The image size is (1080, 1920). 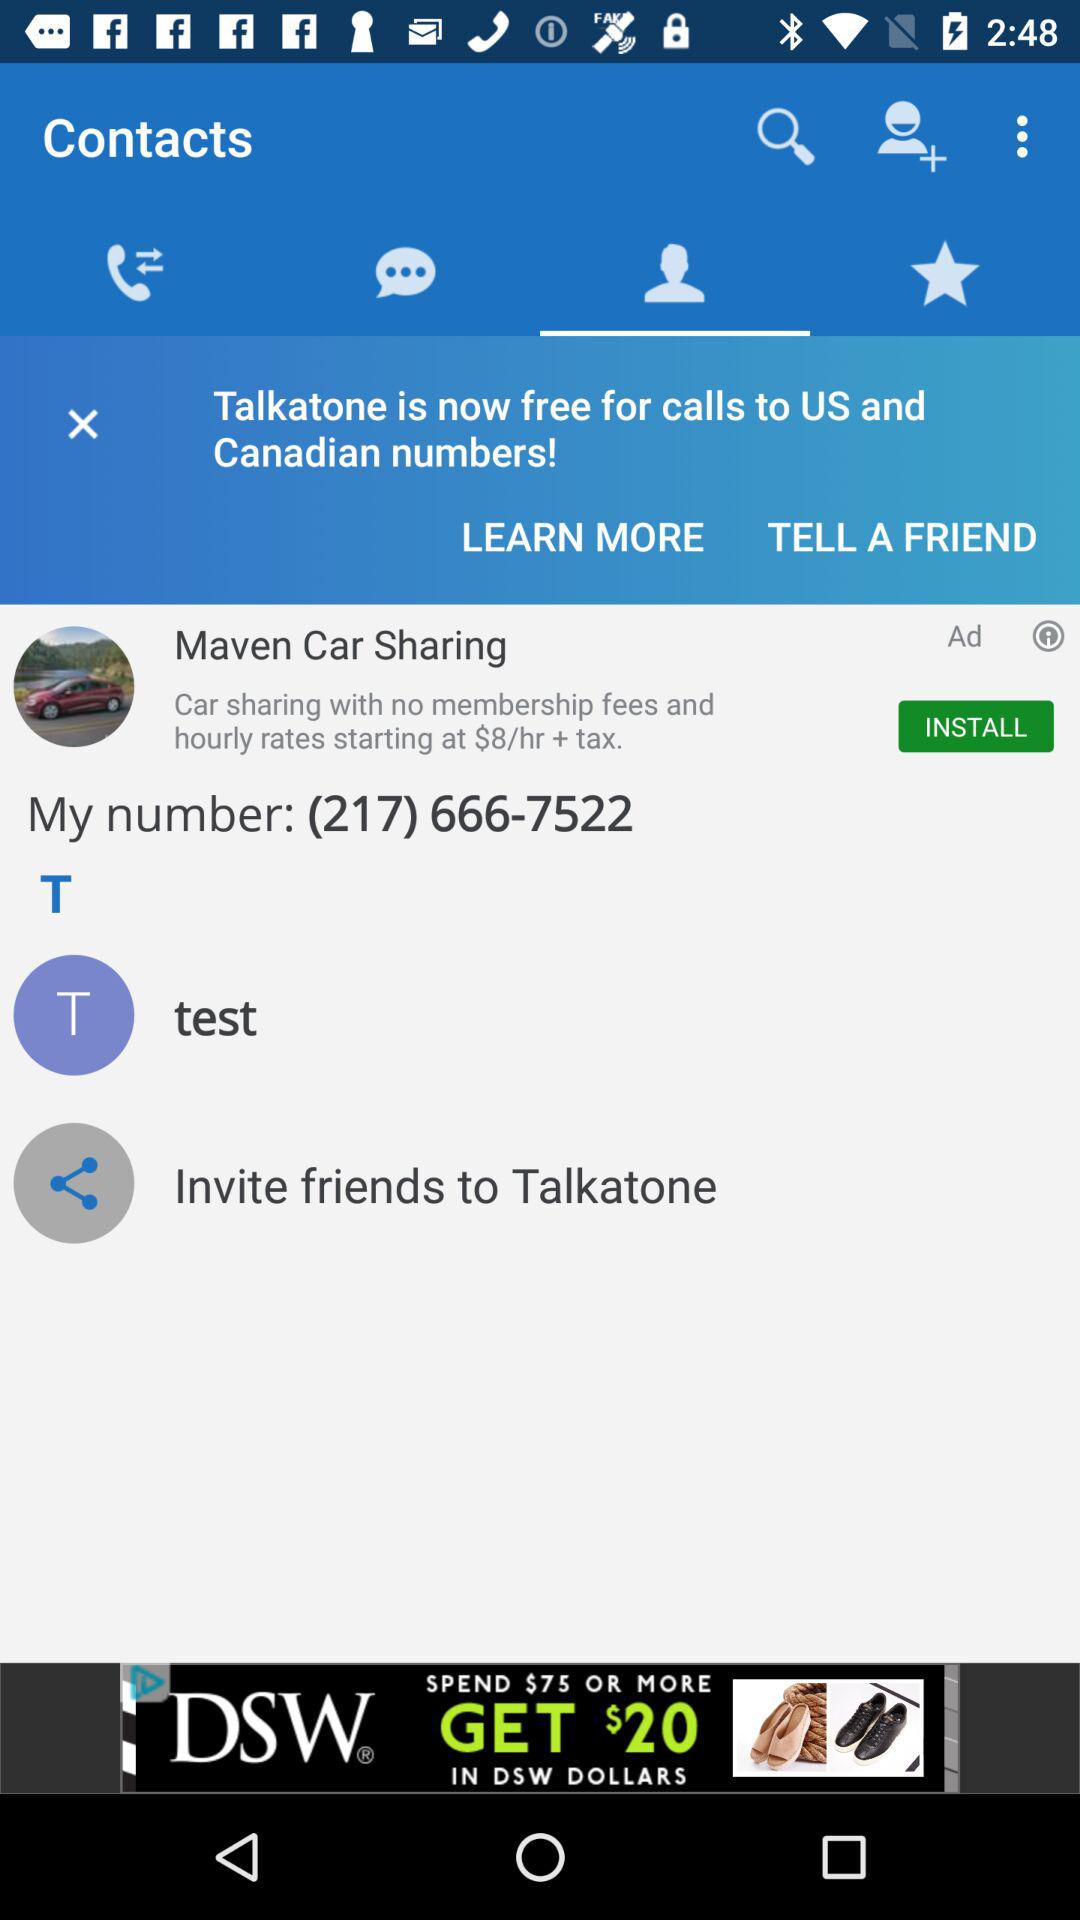 I want to click on open advertisement, so click(x=540, y=1728).